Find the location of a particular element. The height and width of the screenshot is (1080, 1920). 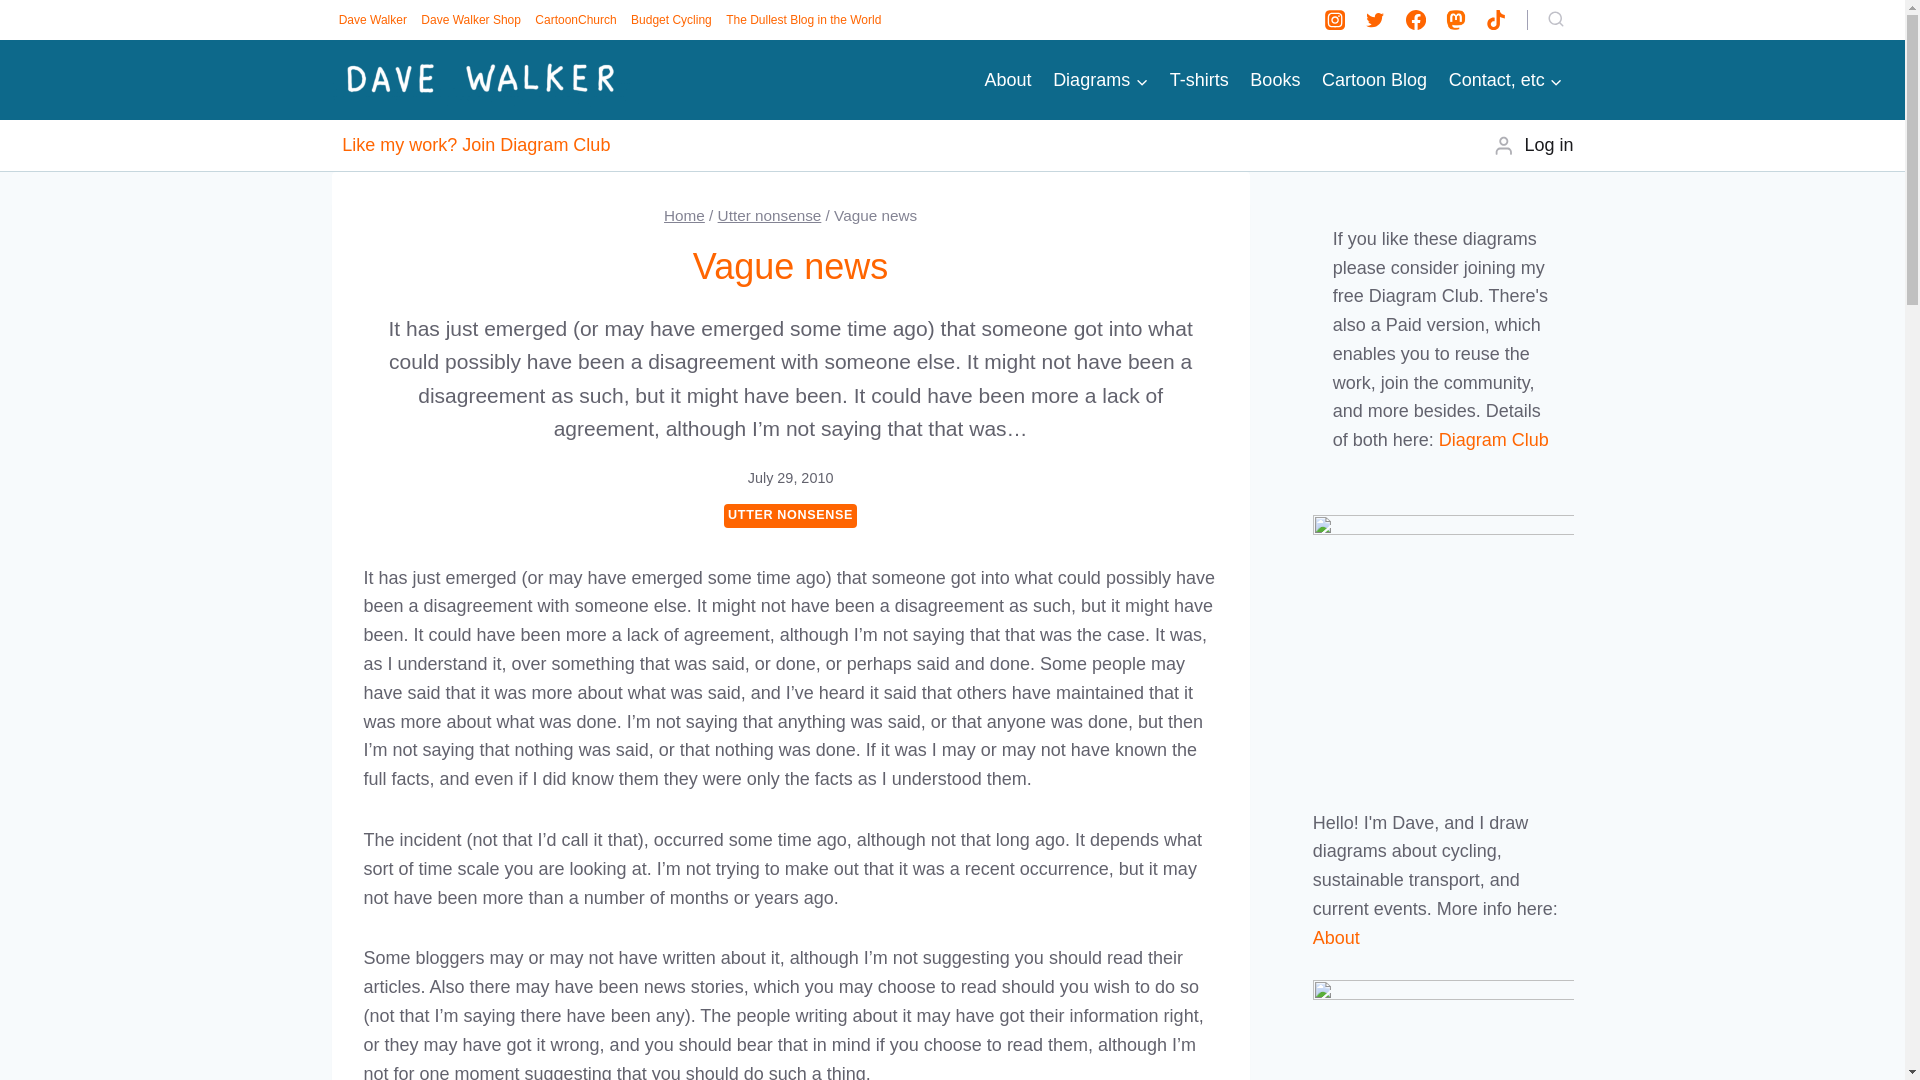

T-shirts is located at coordinates (1200, 80).